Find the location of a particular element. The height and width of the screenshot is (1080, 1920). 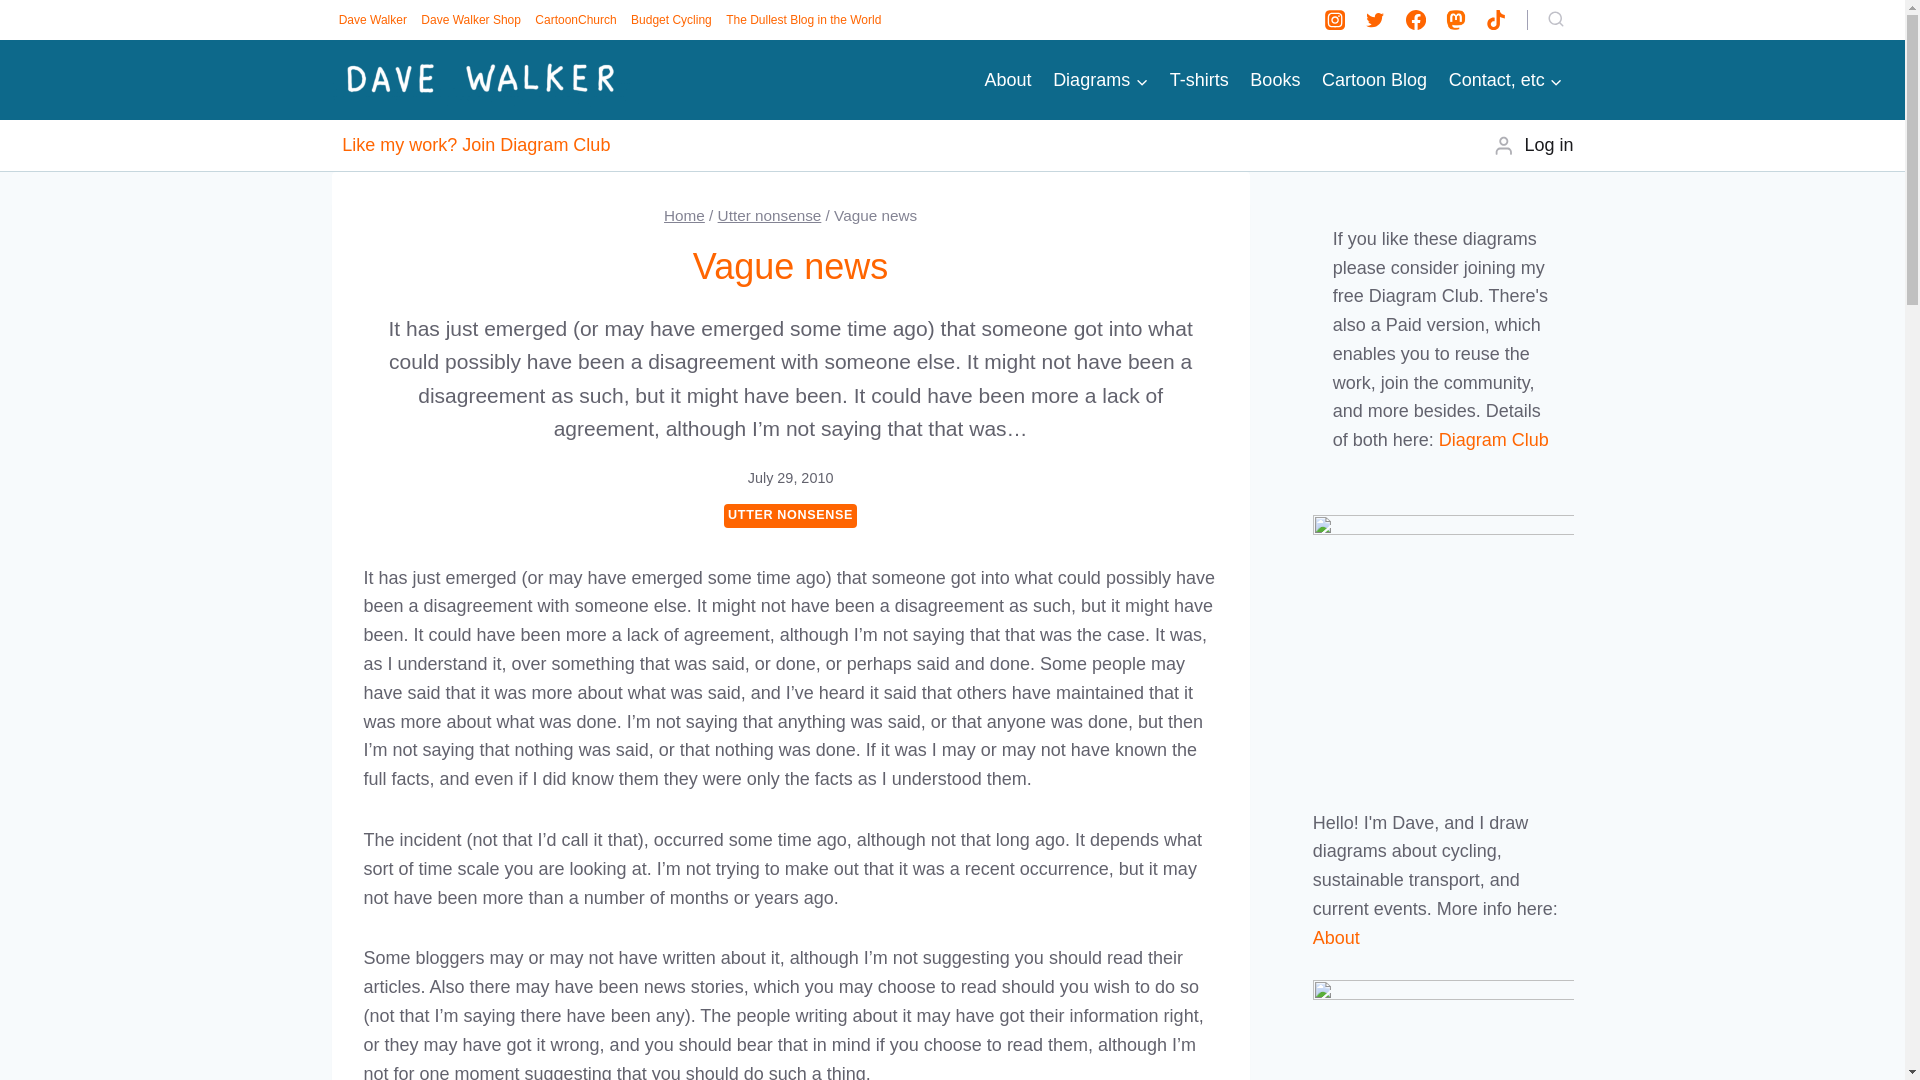

T-shirts is located at coordinates (1200, 80).